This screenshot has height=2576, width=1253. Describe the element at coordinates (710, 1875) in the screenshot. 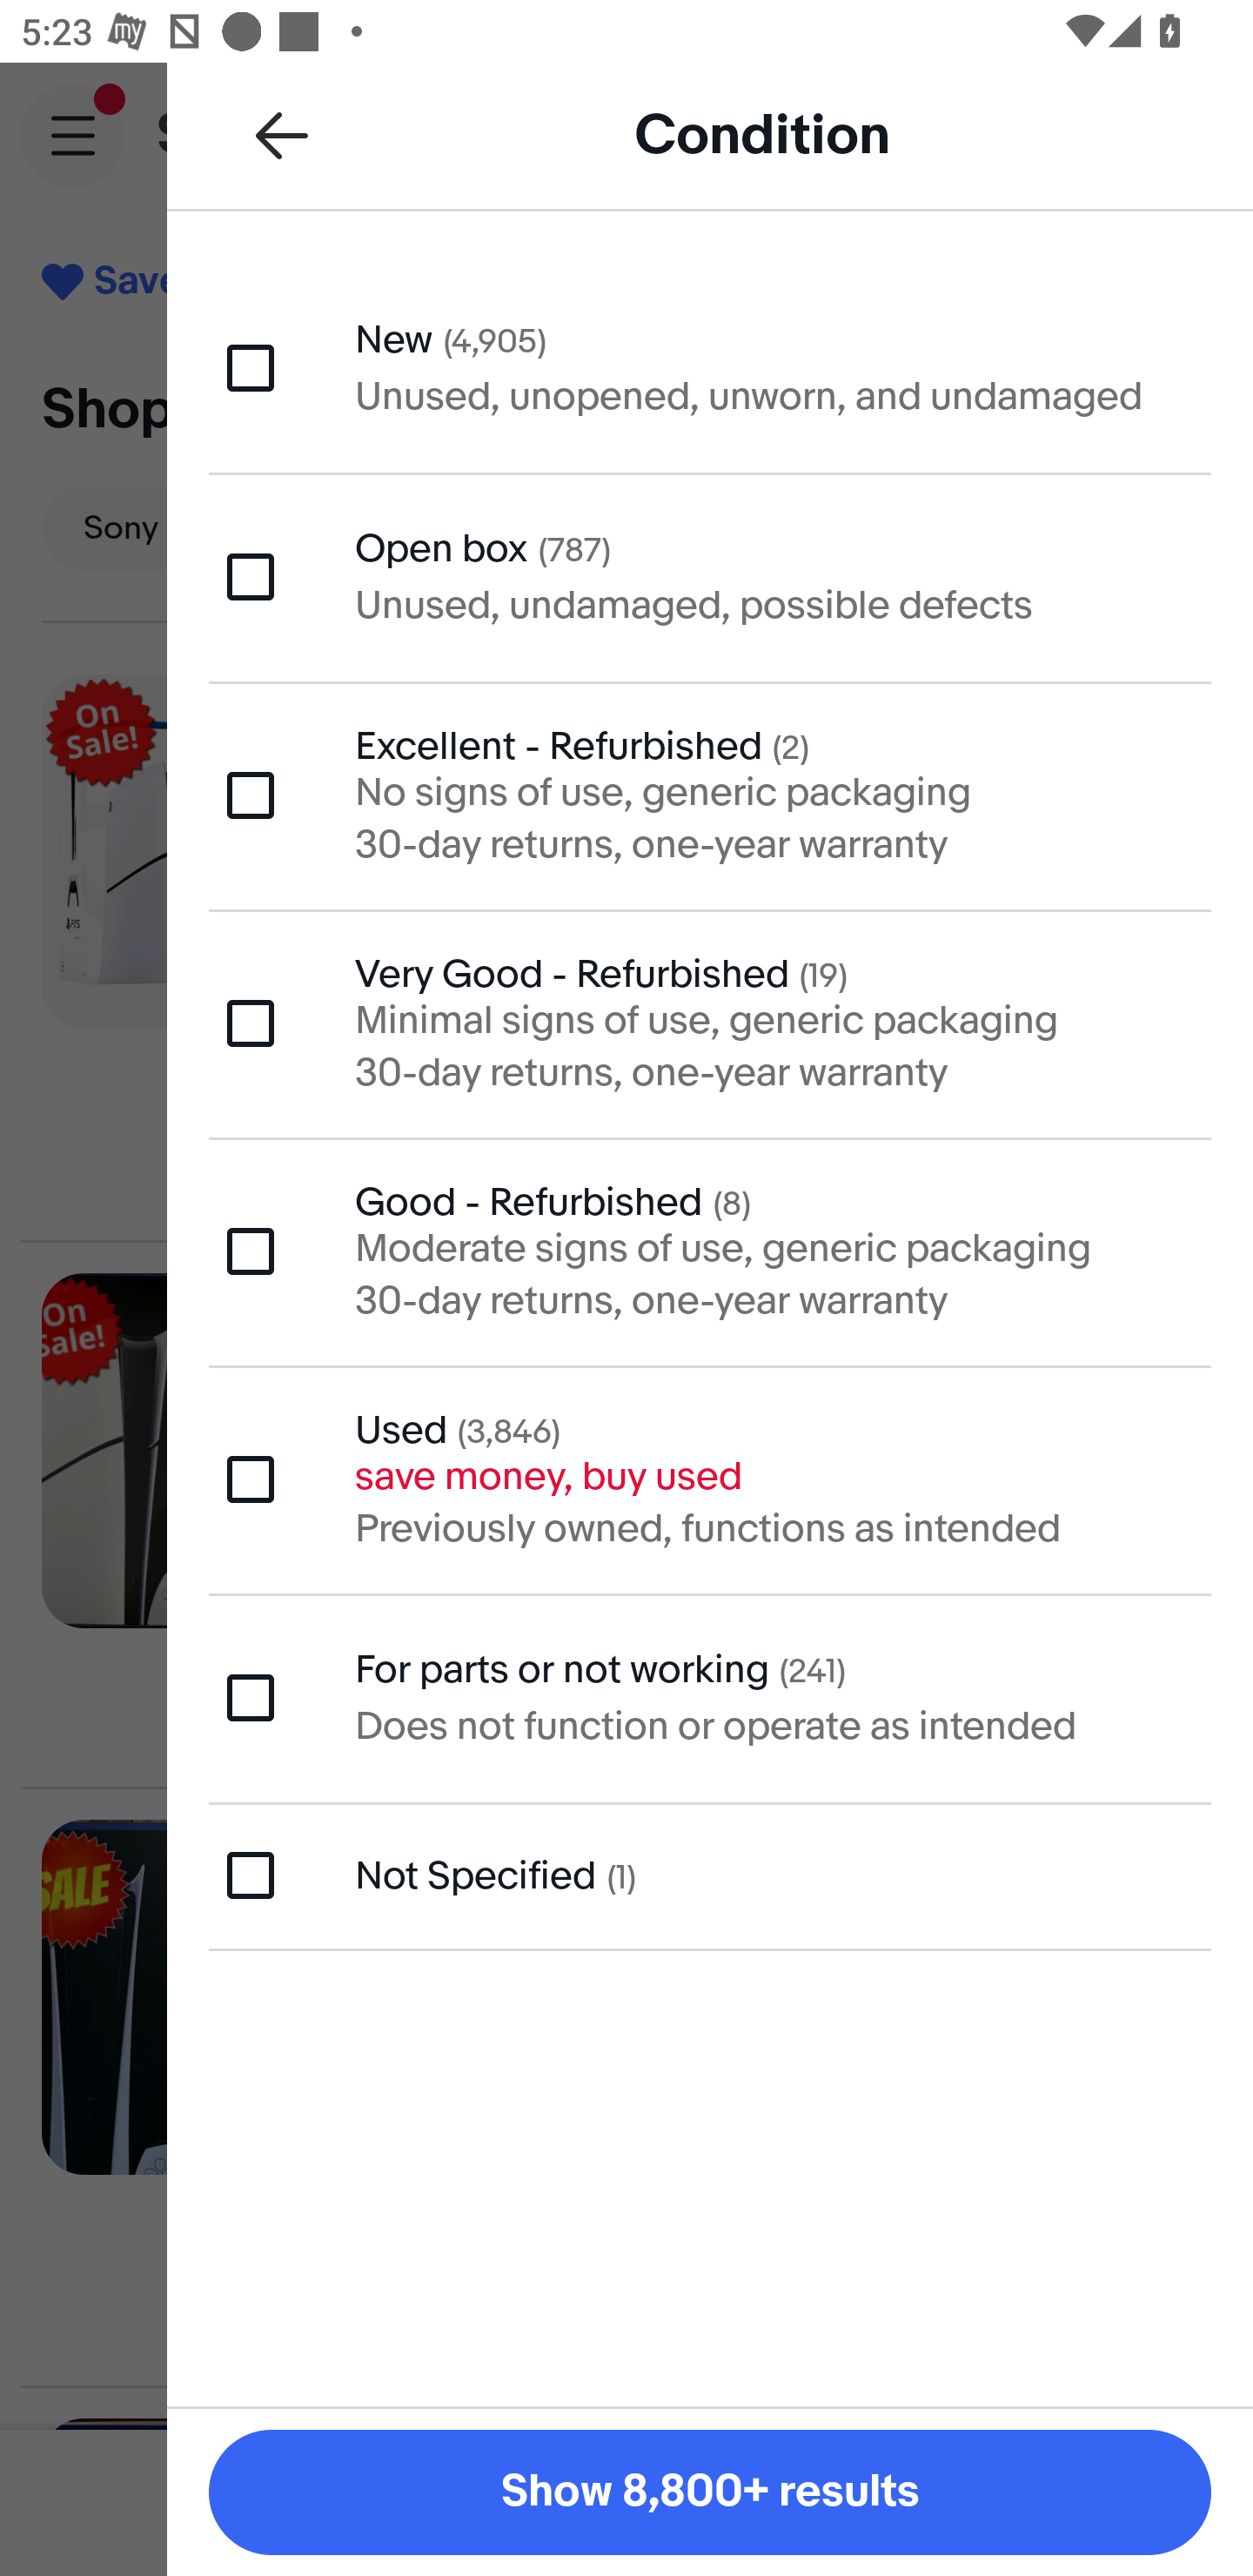

I see `Not Specified (1)` at that location.